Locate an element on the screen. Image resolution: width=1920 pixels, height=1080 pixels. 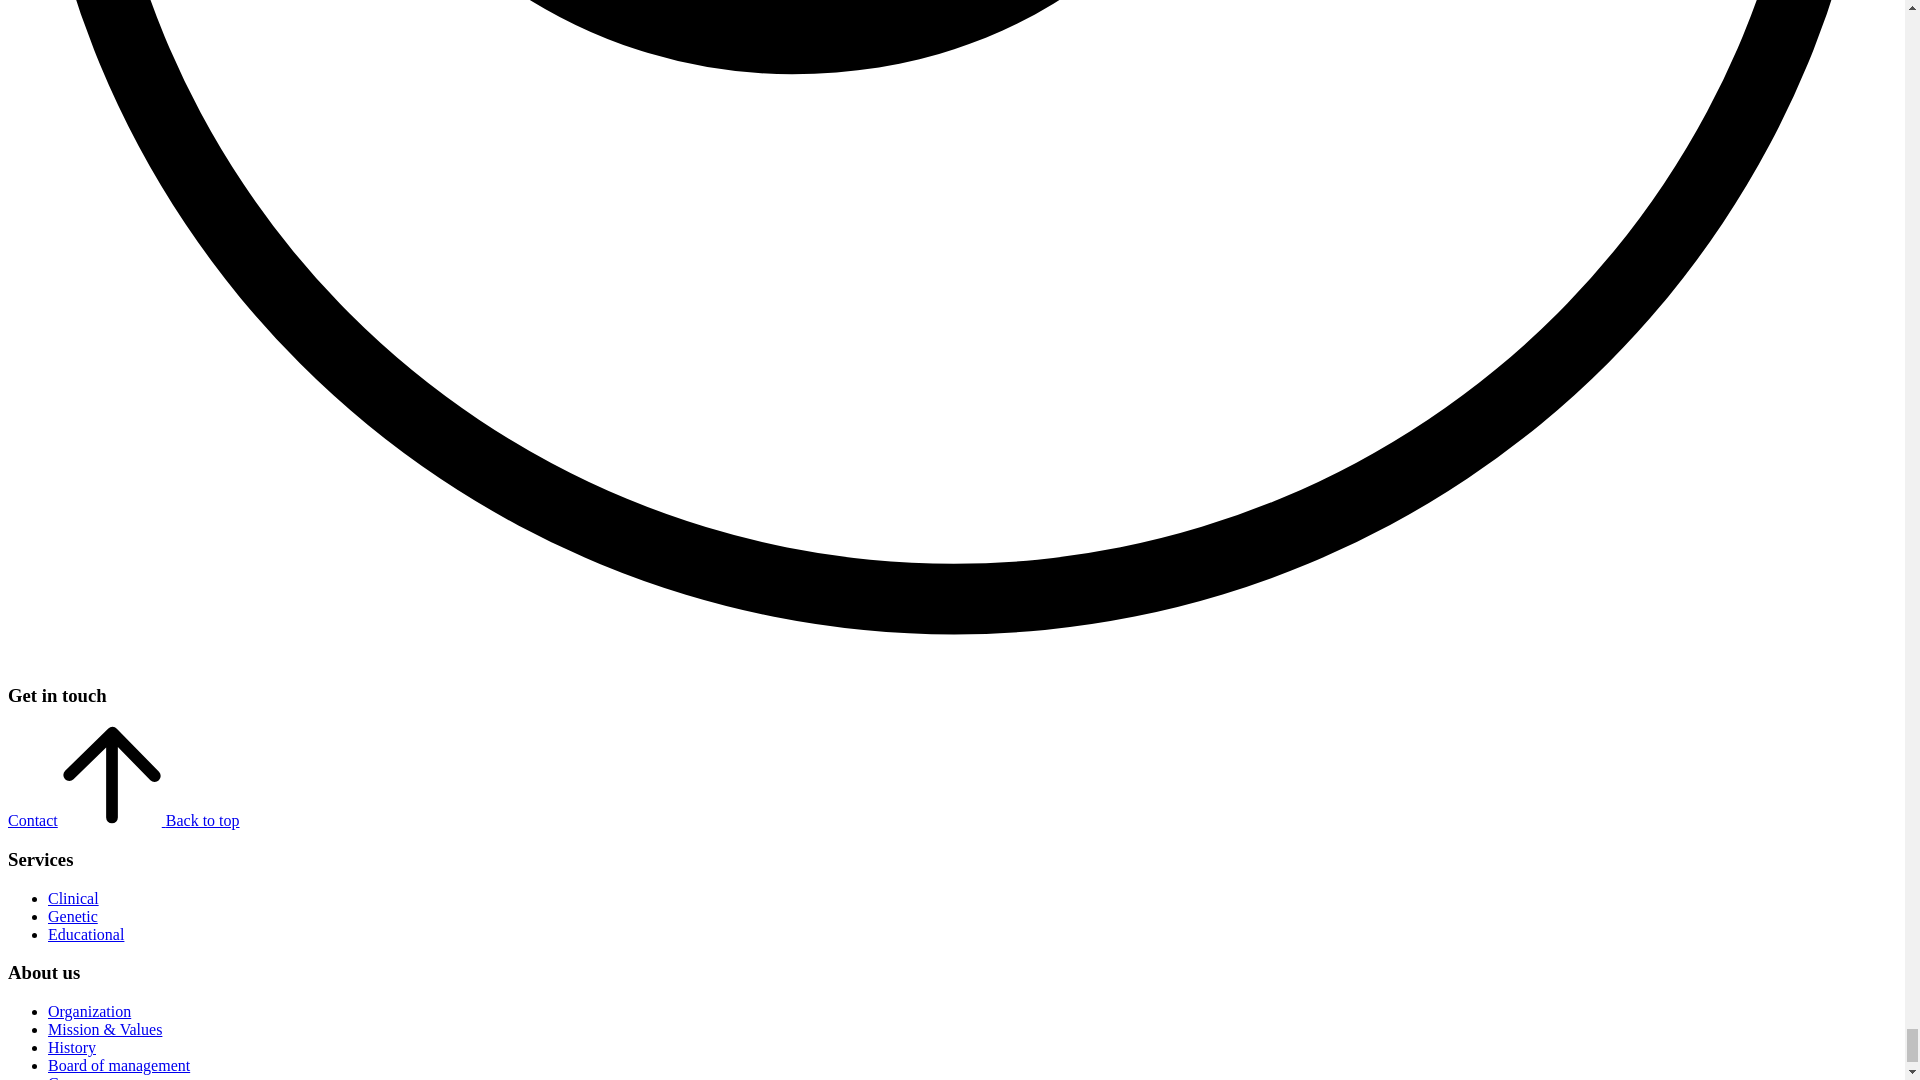
History is located at coordinates (72, 1047).